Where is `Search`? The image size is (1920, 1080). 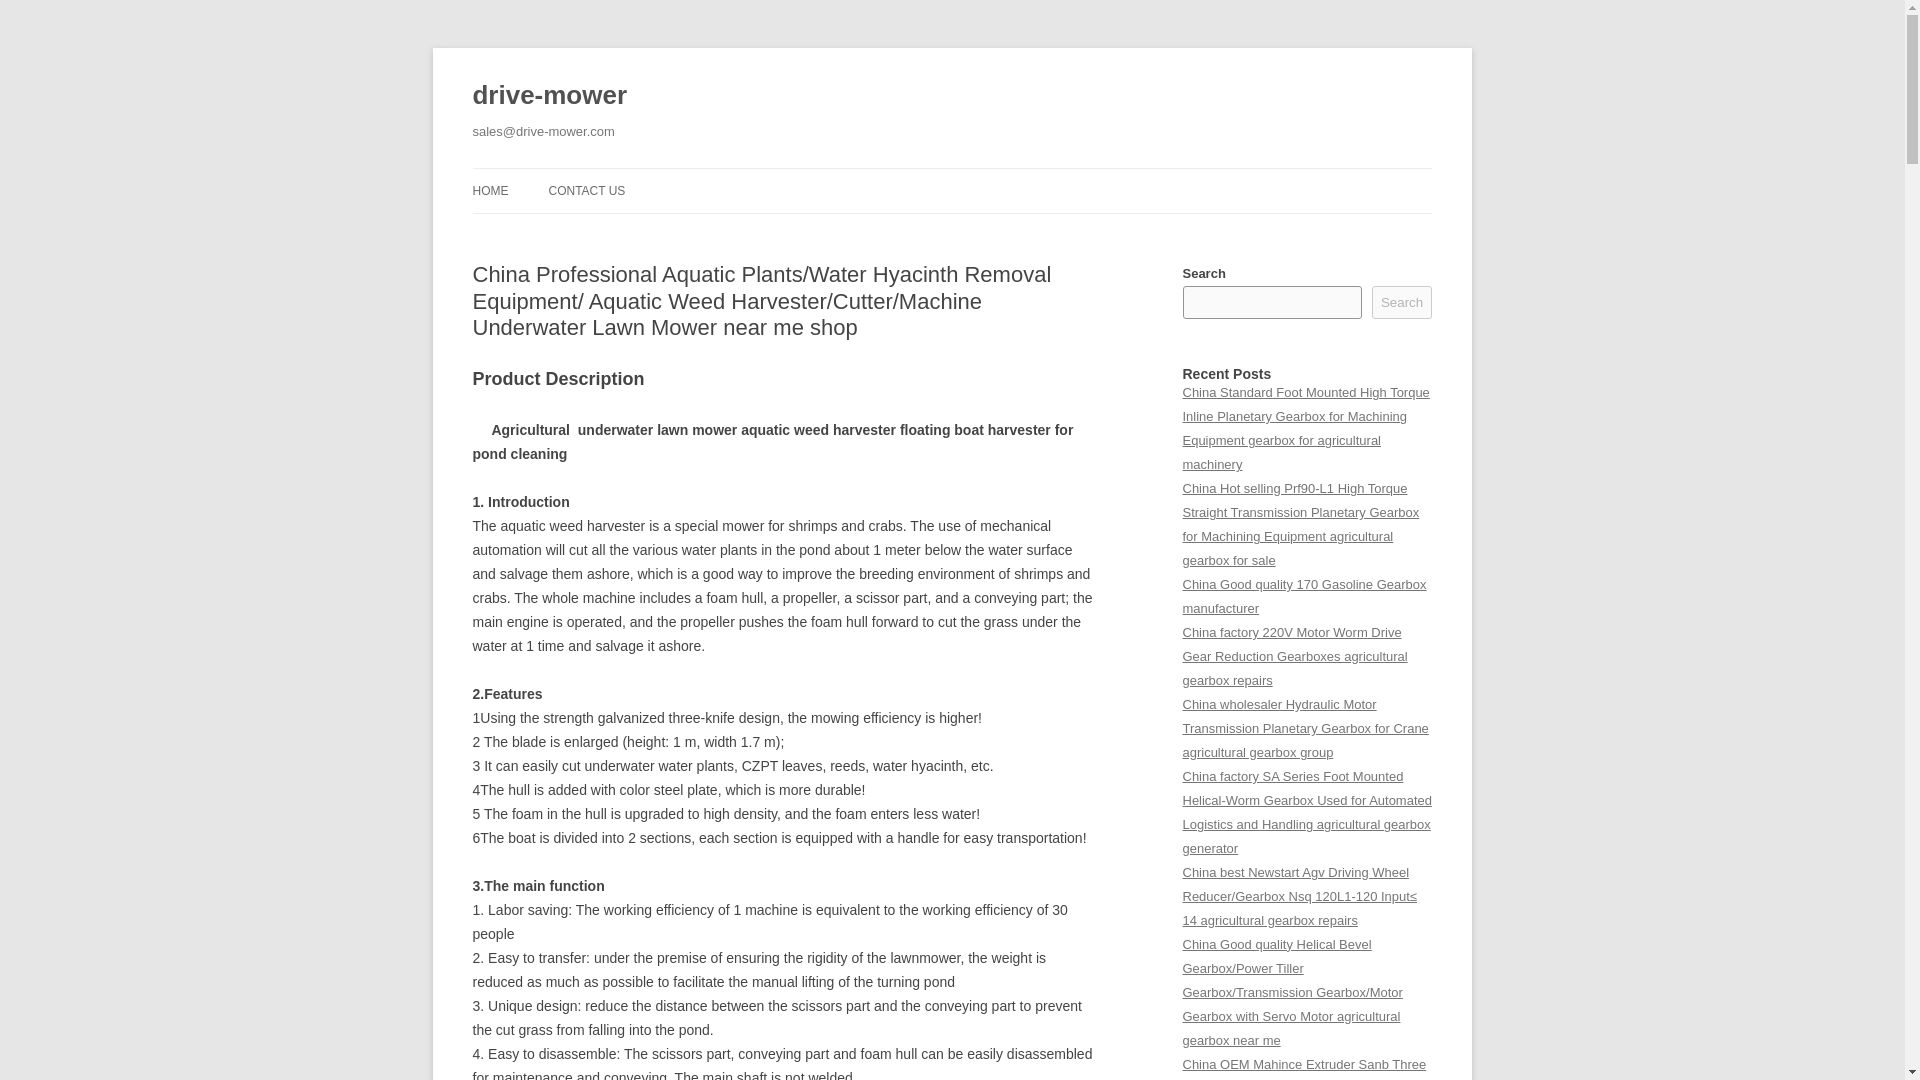
Search is located at coordinates (1402, 302).